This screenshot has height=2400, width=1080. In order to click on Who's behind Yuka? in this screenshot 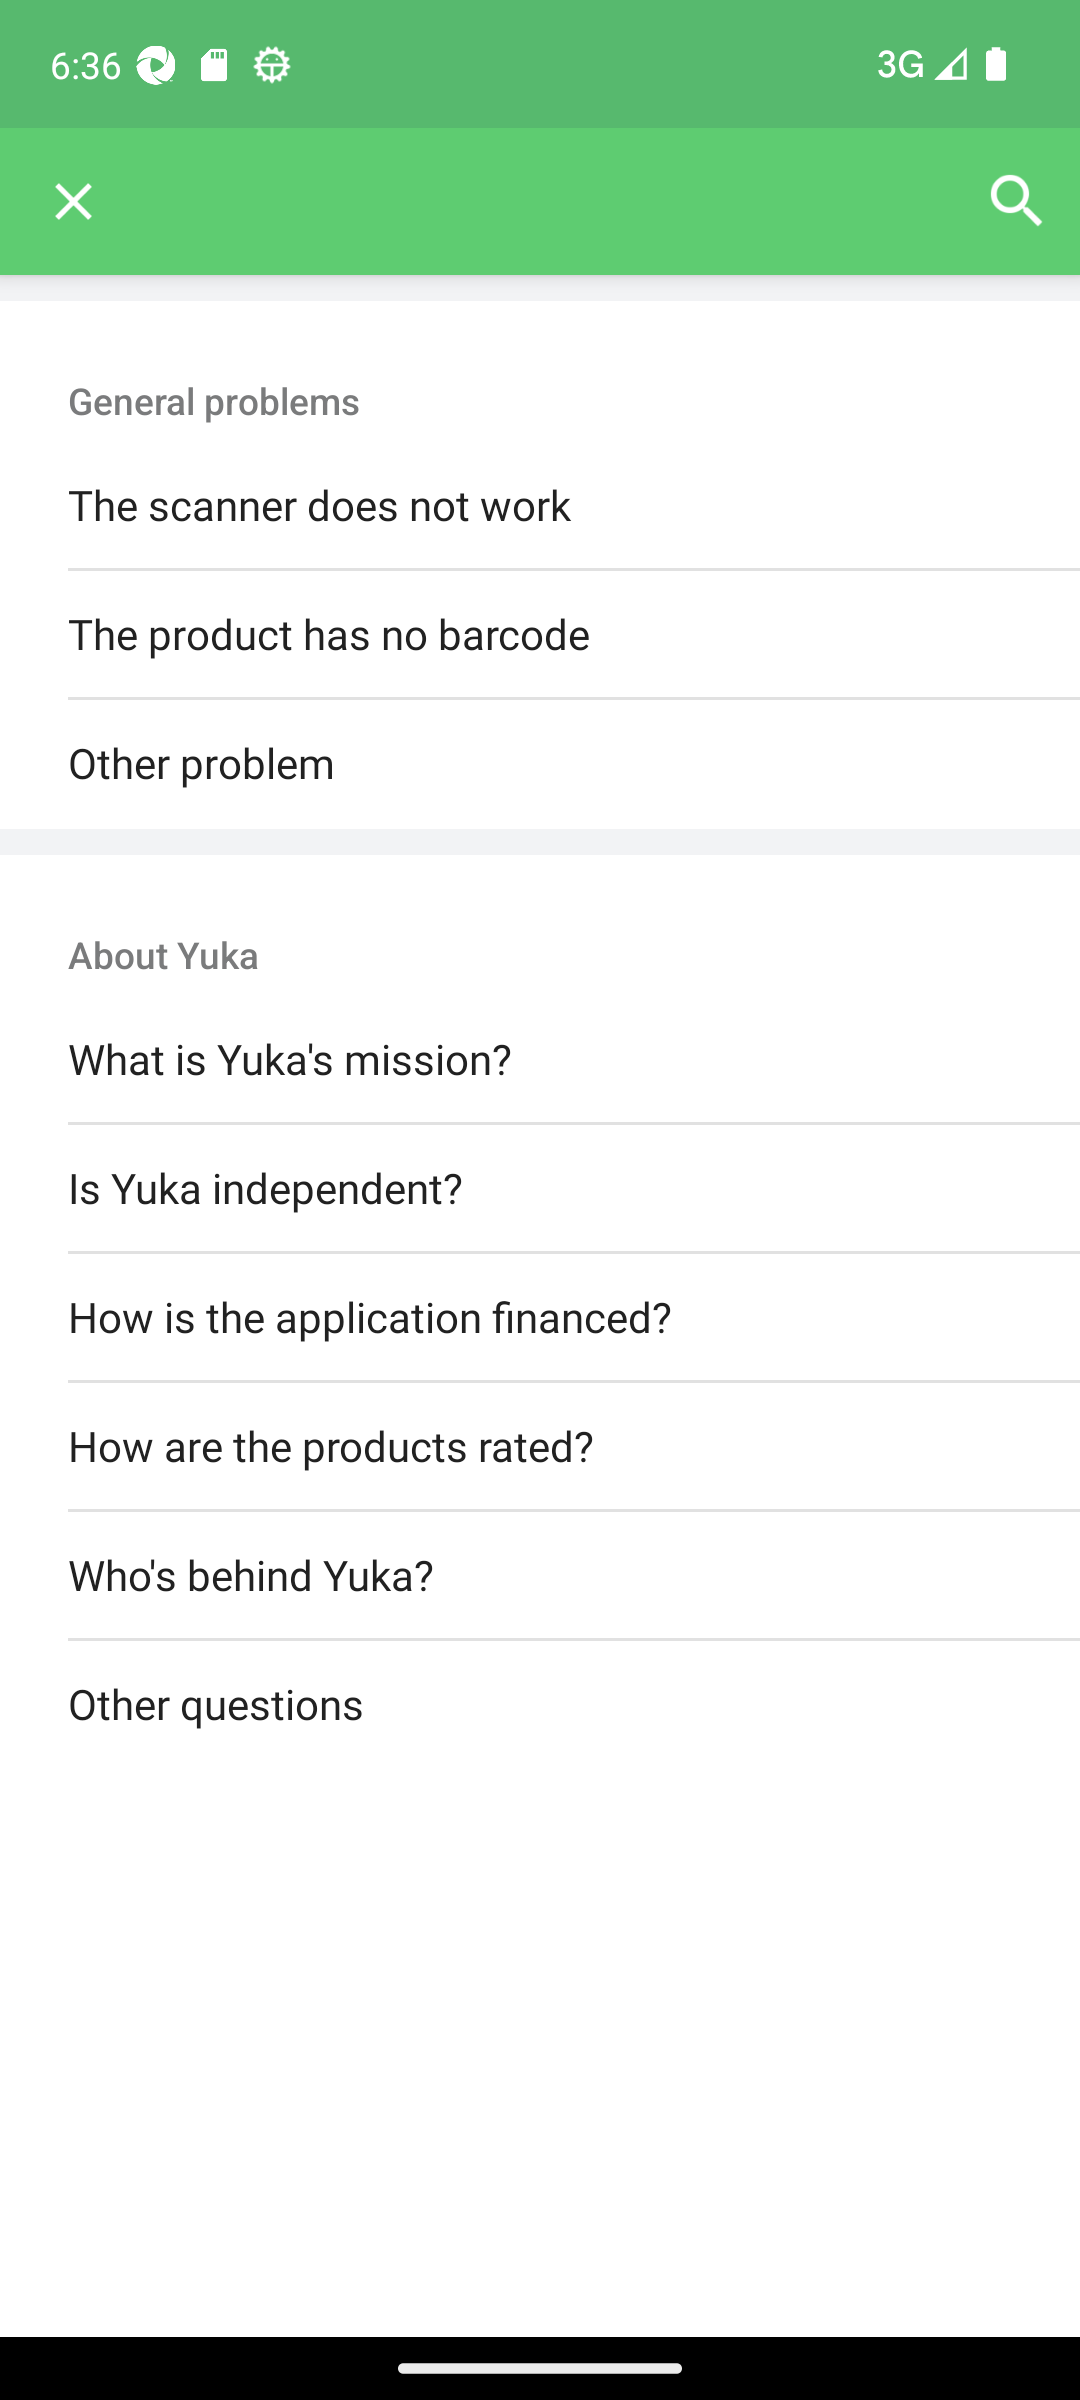, I will do `click(540, 1576)`.